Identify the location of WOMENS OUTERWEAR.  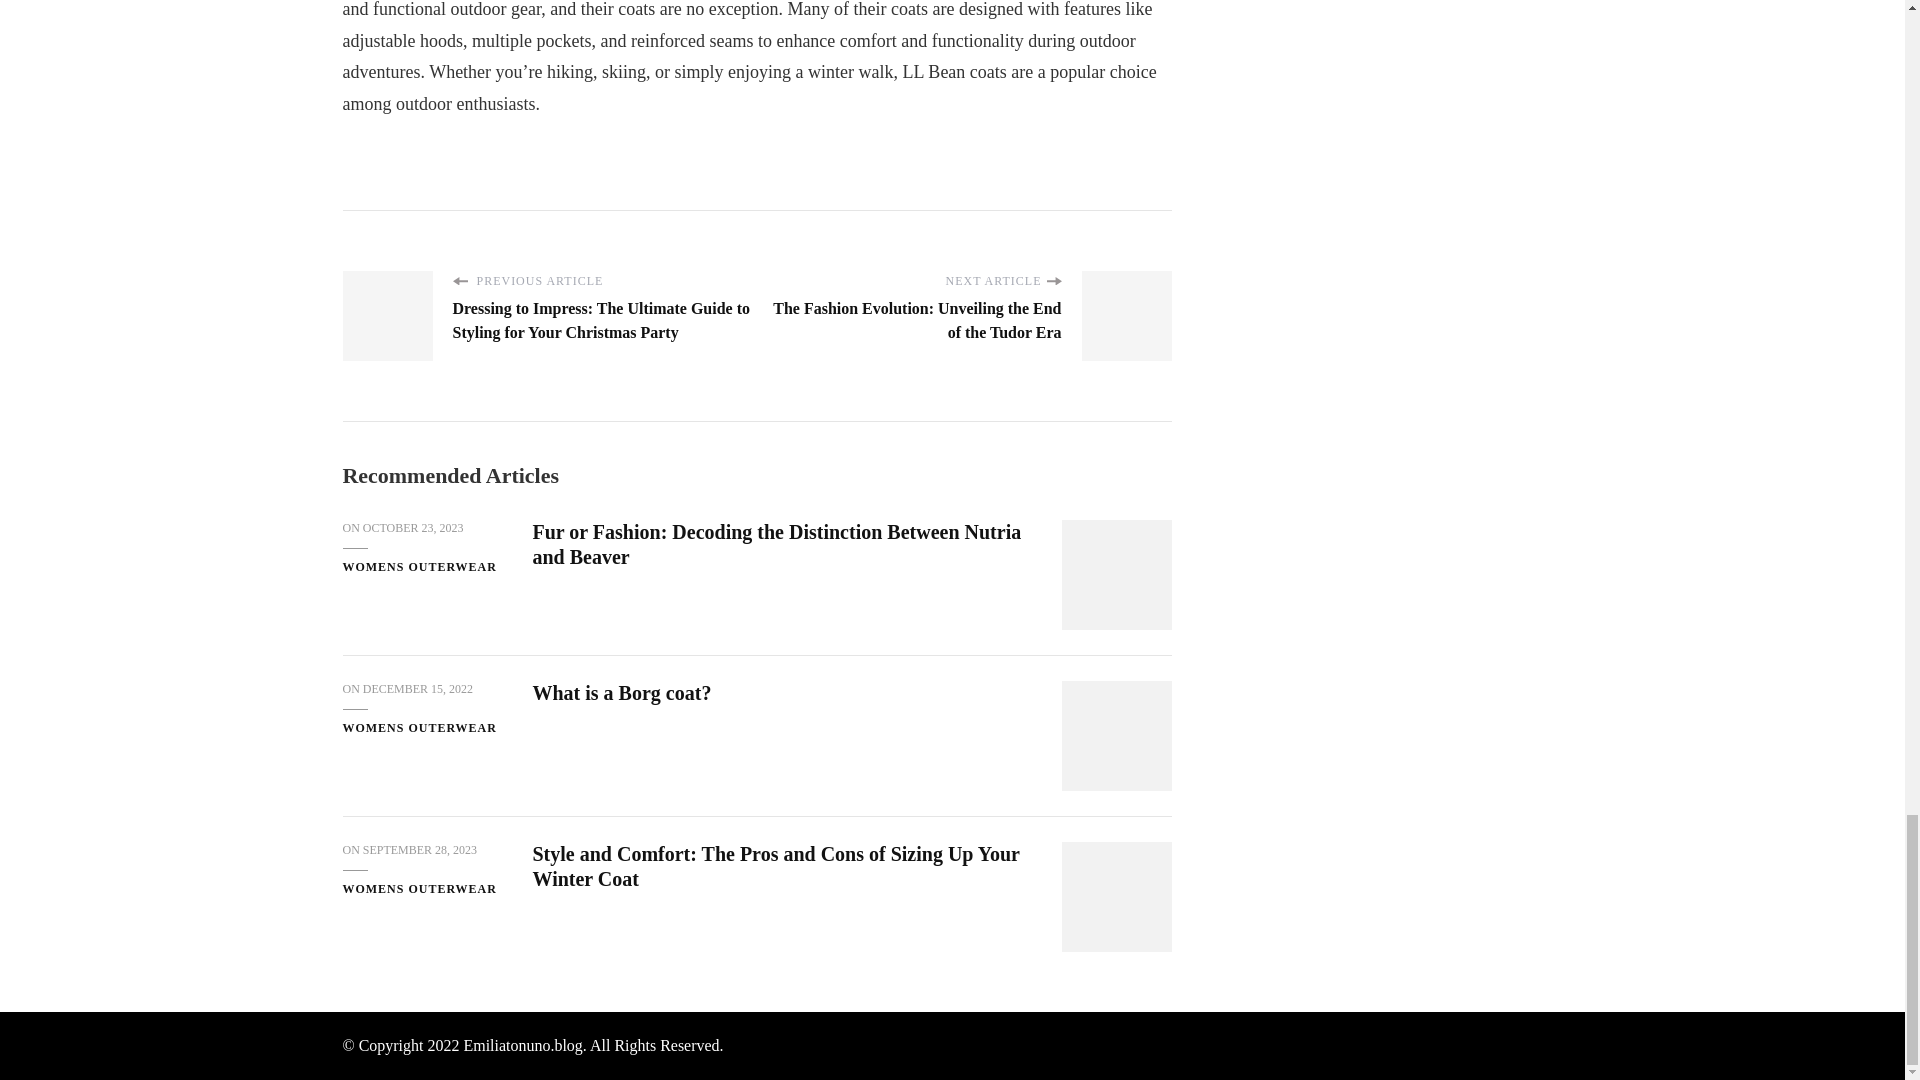
(418, 728).